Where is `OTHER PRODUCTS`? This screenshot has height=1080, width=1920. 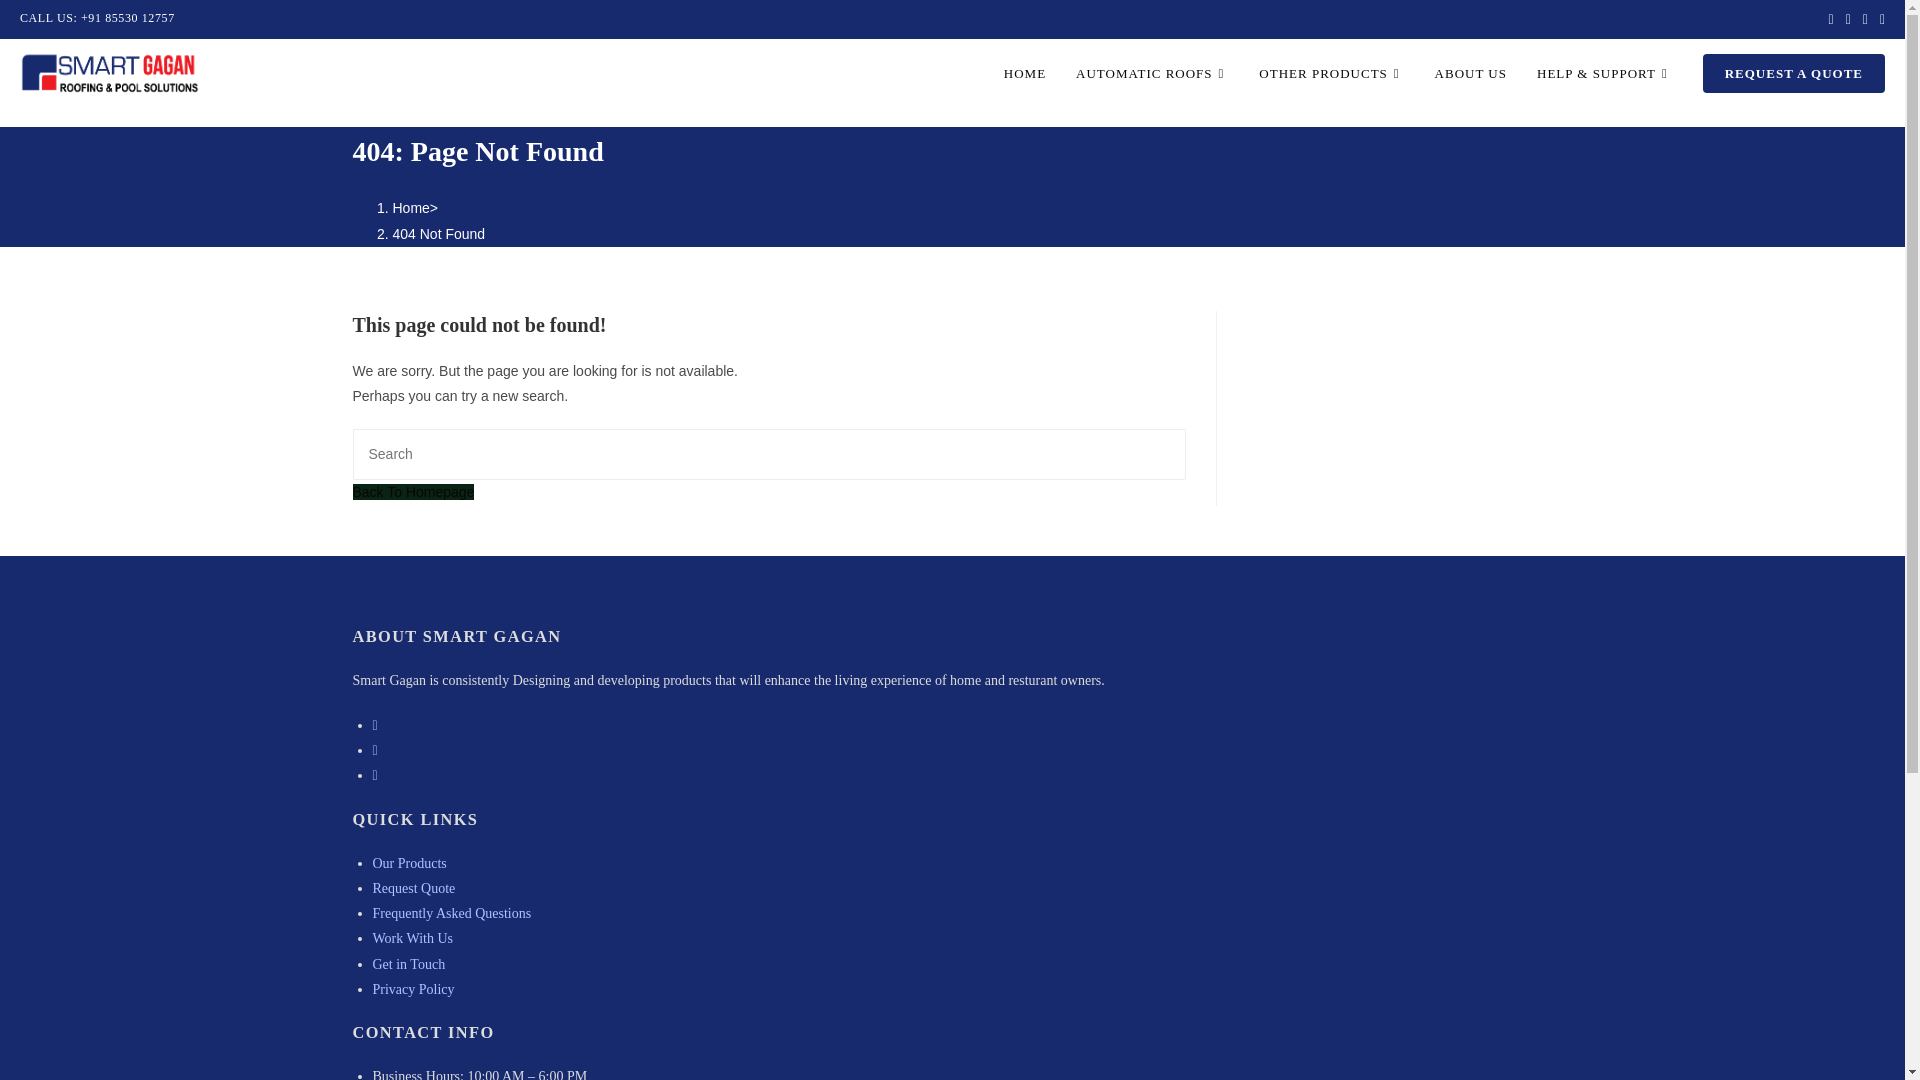 OTHER PRODUCTS is located at coordinates (1331, 74).